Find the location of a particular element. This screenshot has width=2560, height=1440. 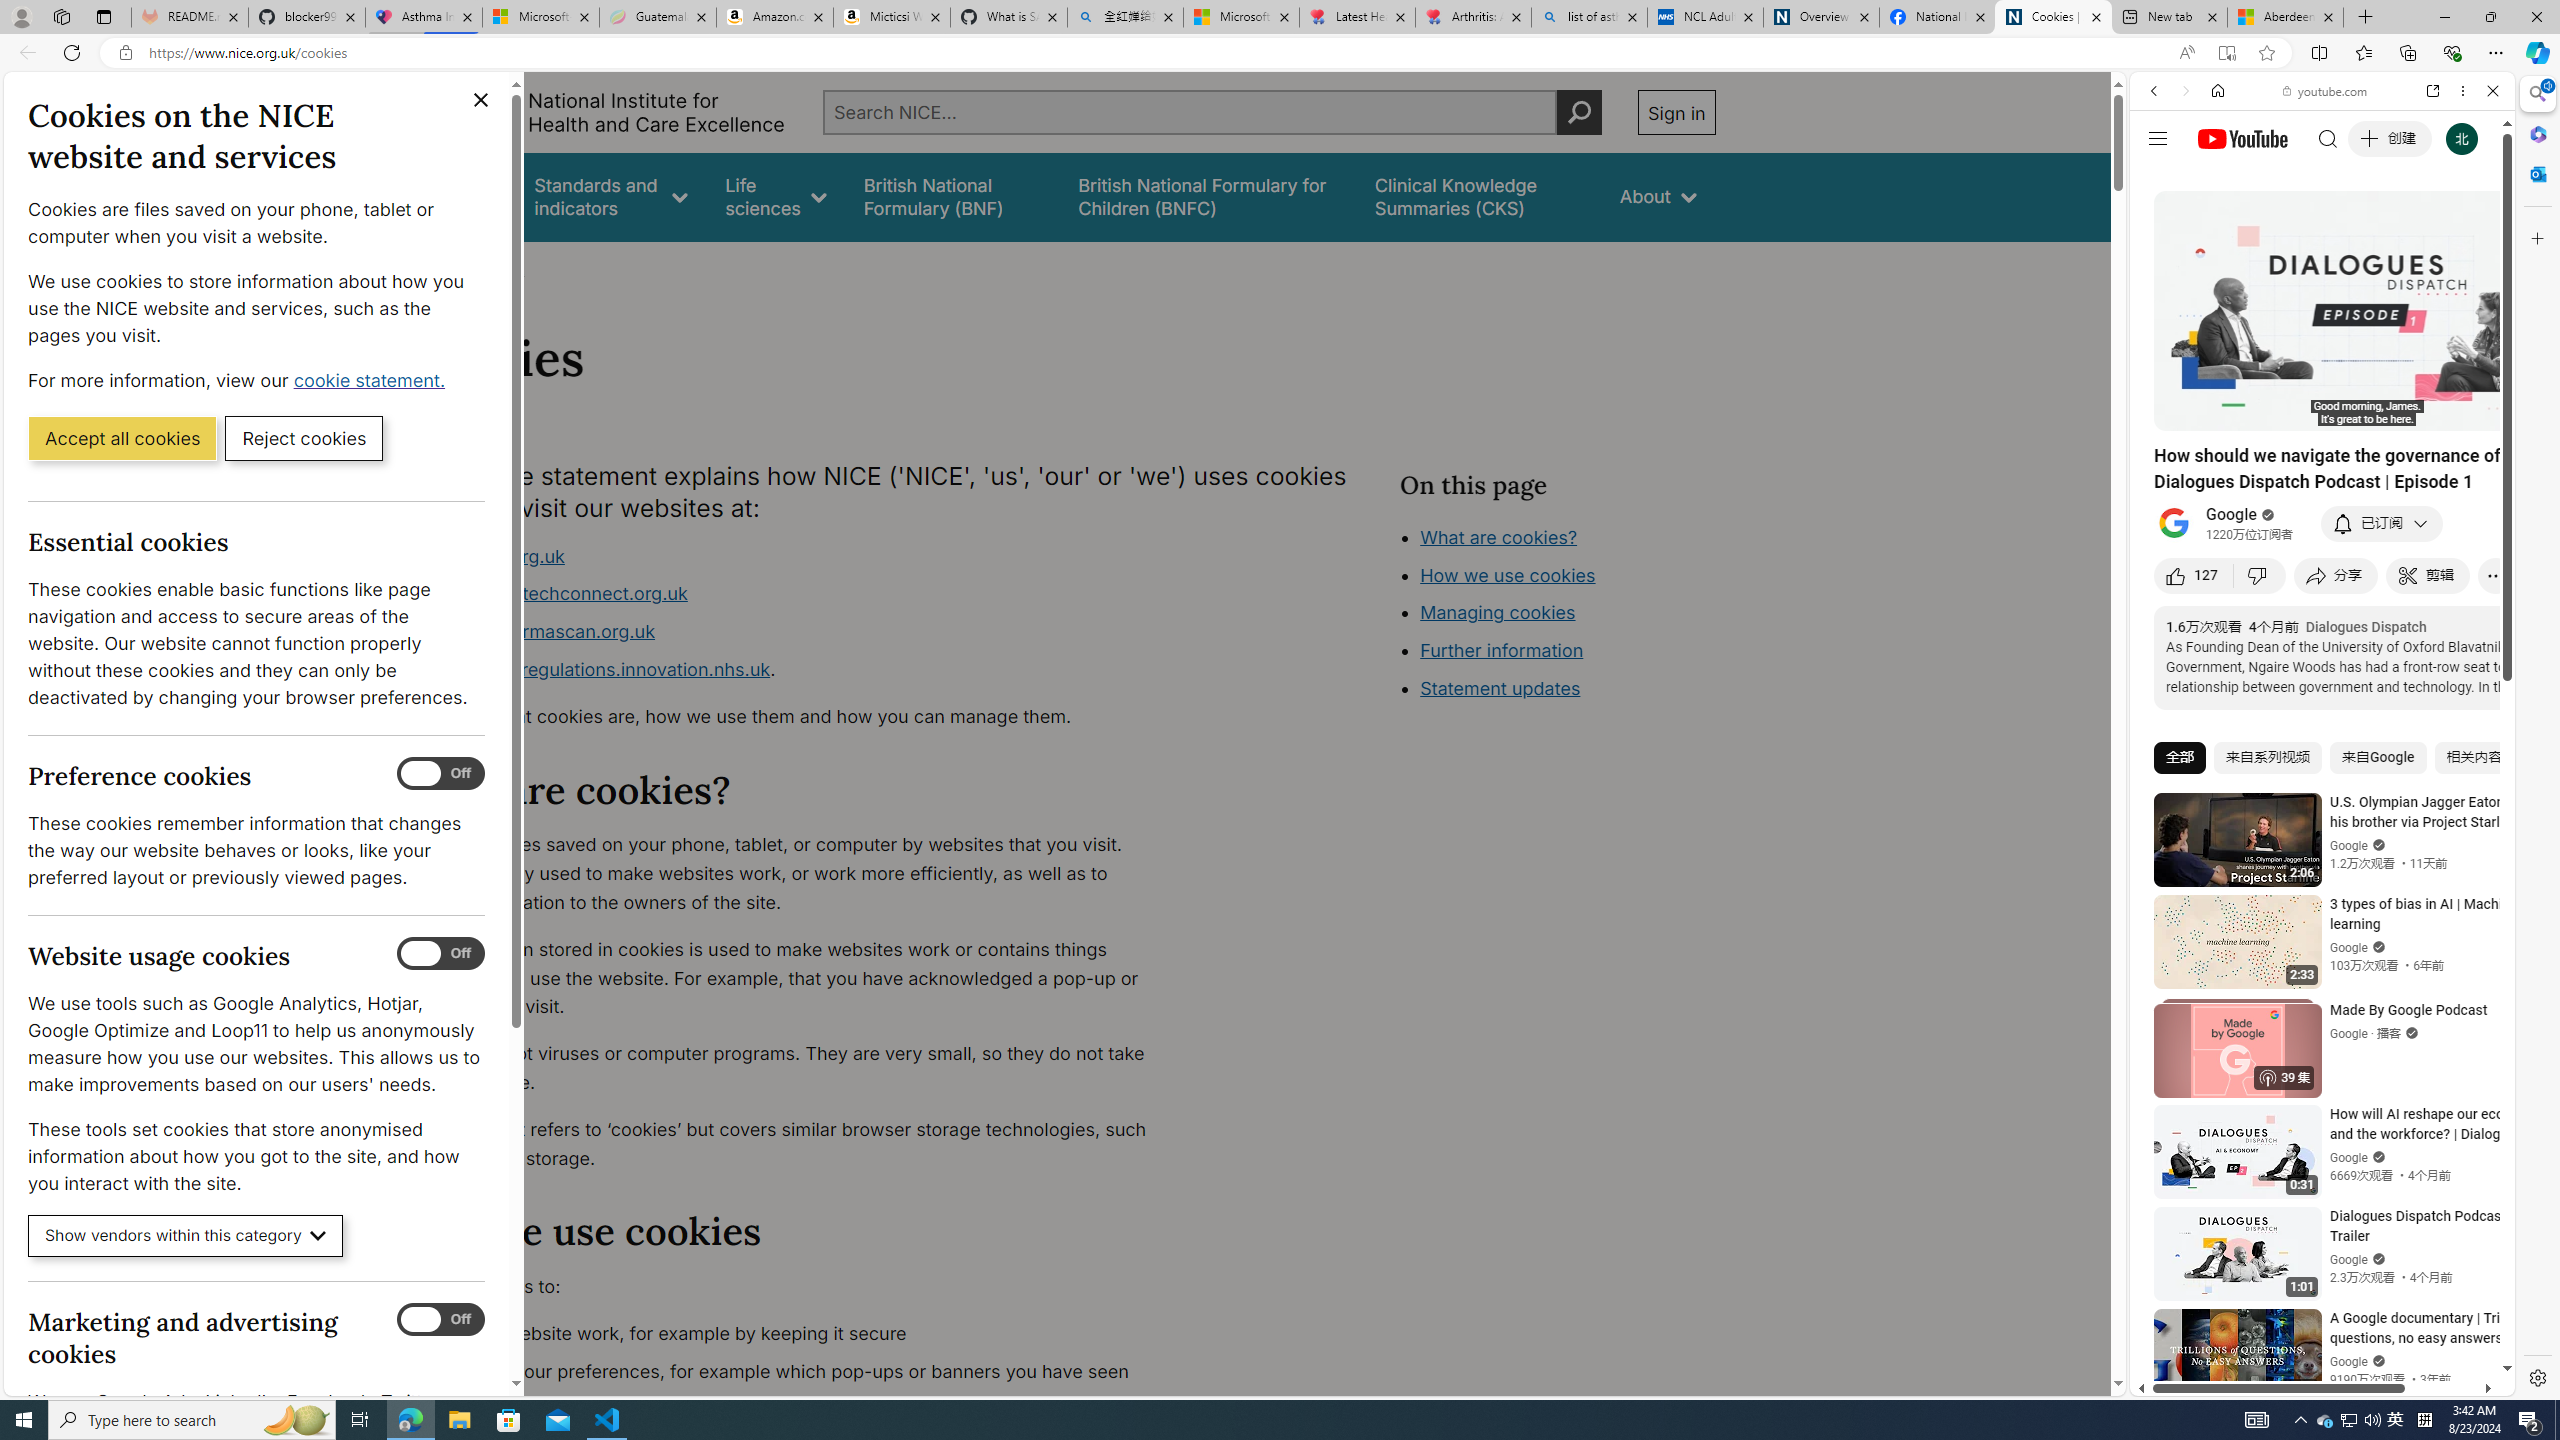

YouTube is located at coordinates (2314, 1152).